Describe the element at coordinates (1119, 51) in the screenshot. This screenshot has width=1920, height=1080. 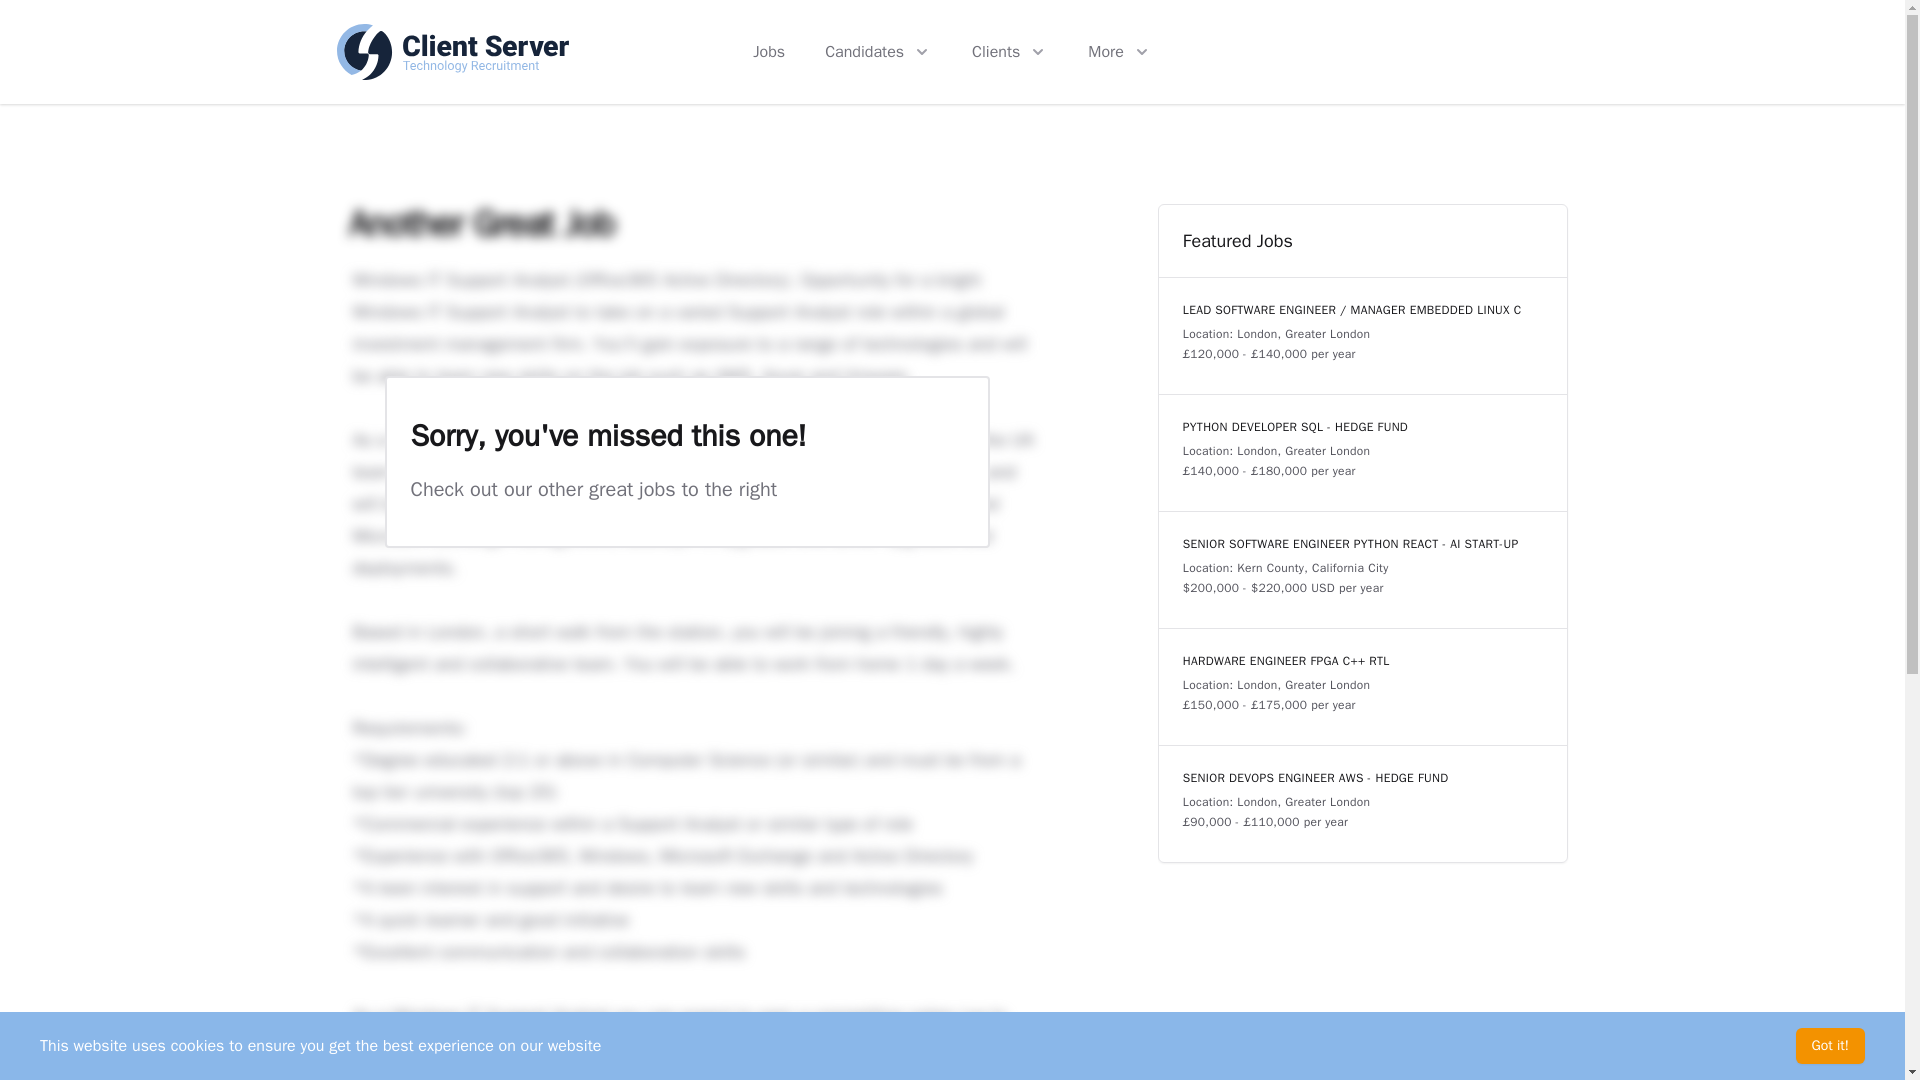
I see `More` at that location.